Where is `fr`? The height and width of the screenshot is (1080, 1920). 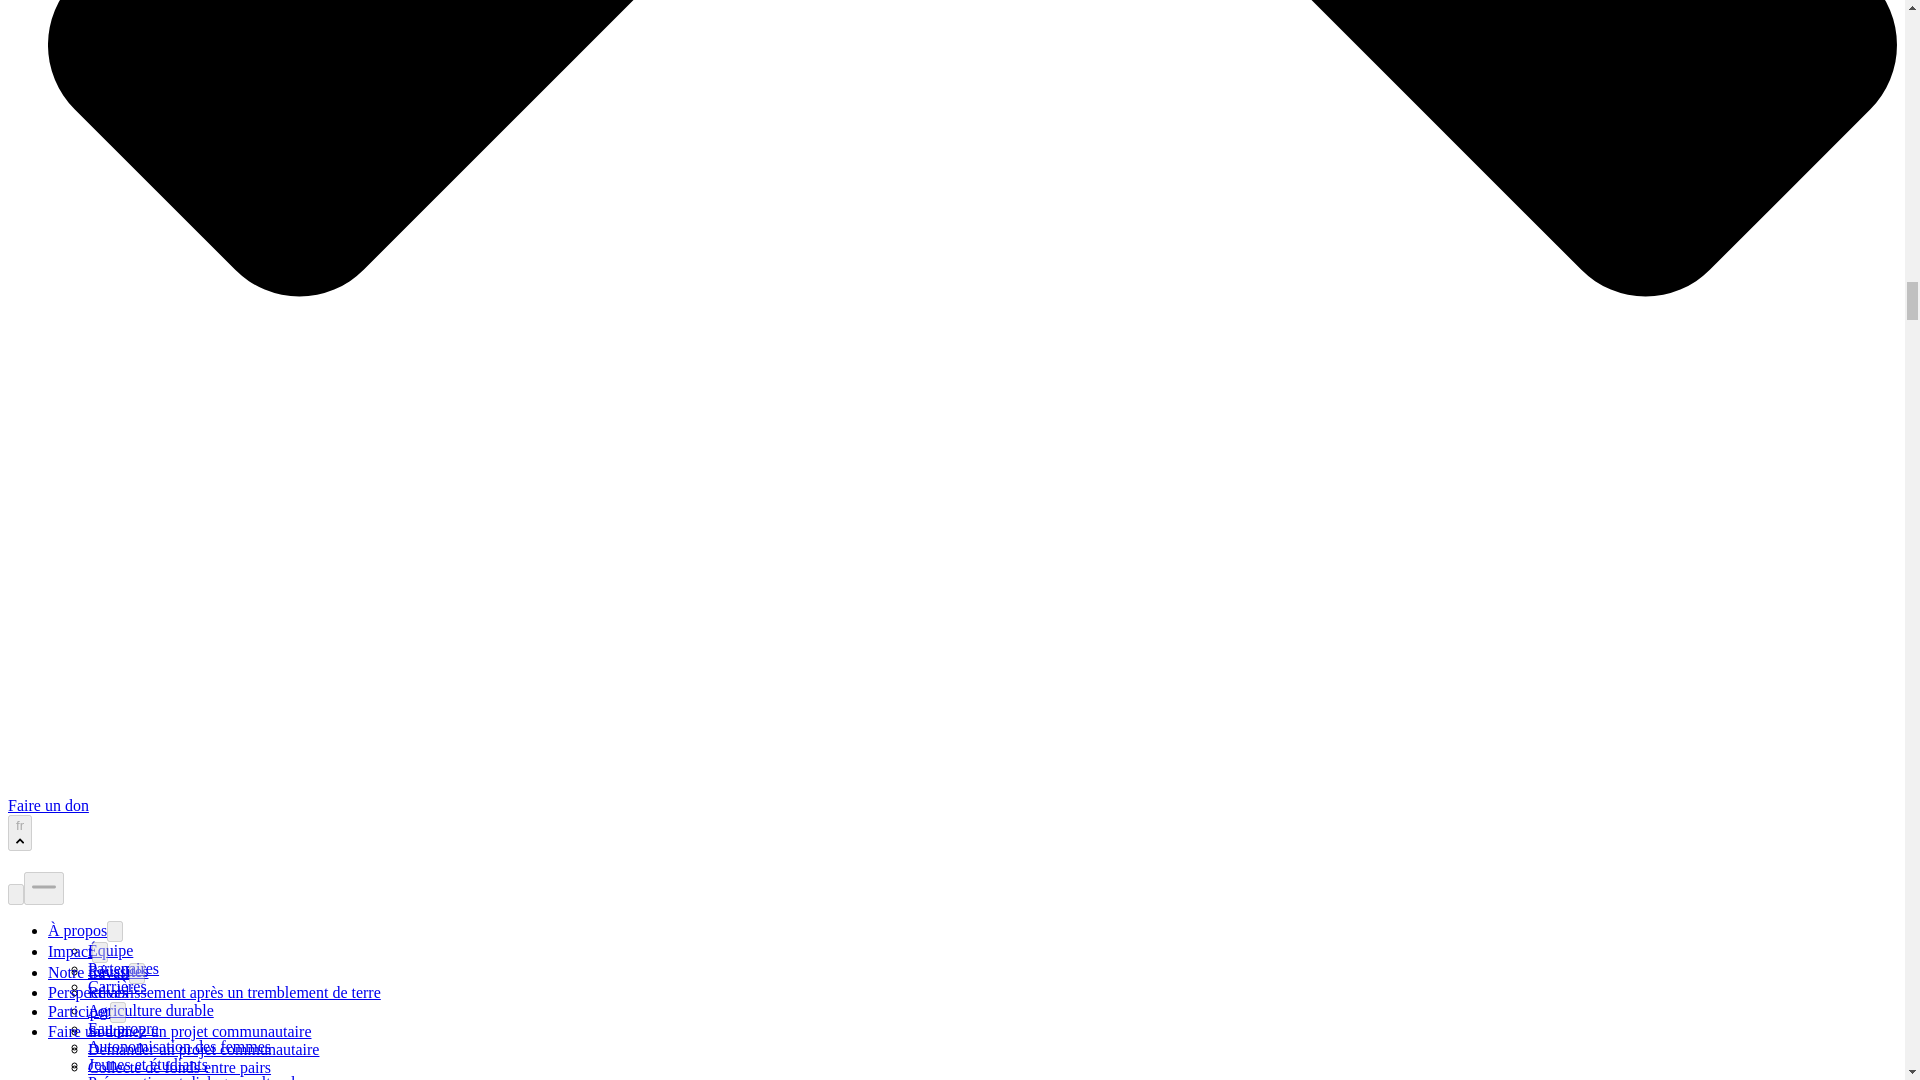
fr is located at coordinates (20, 833).